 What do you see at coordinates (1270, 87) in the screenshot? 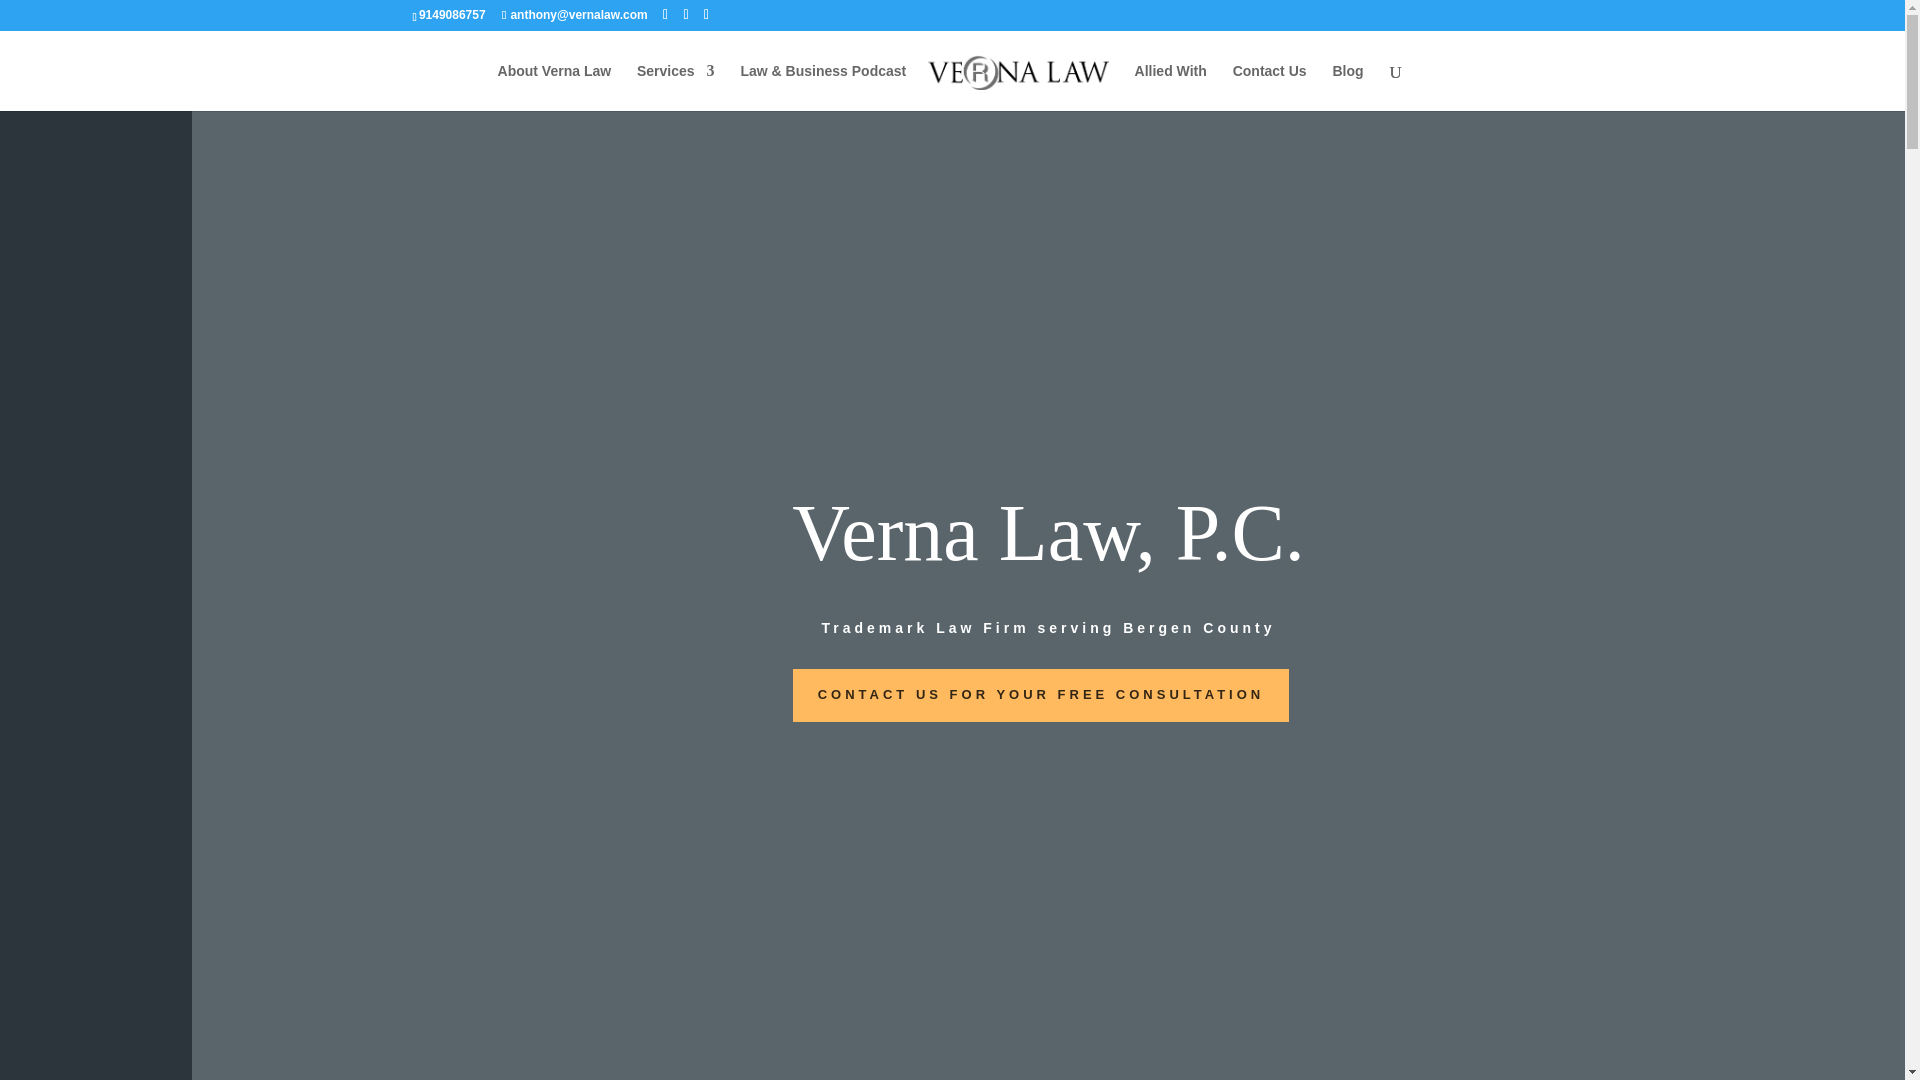
I see `Contact Us` at bounding box center [1270, 87].